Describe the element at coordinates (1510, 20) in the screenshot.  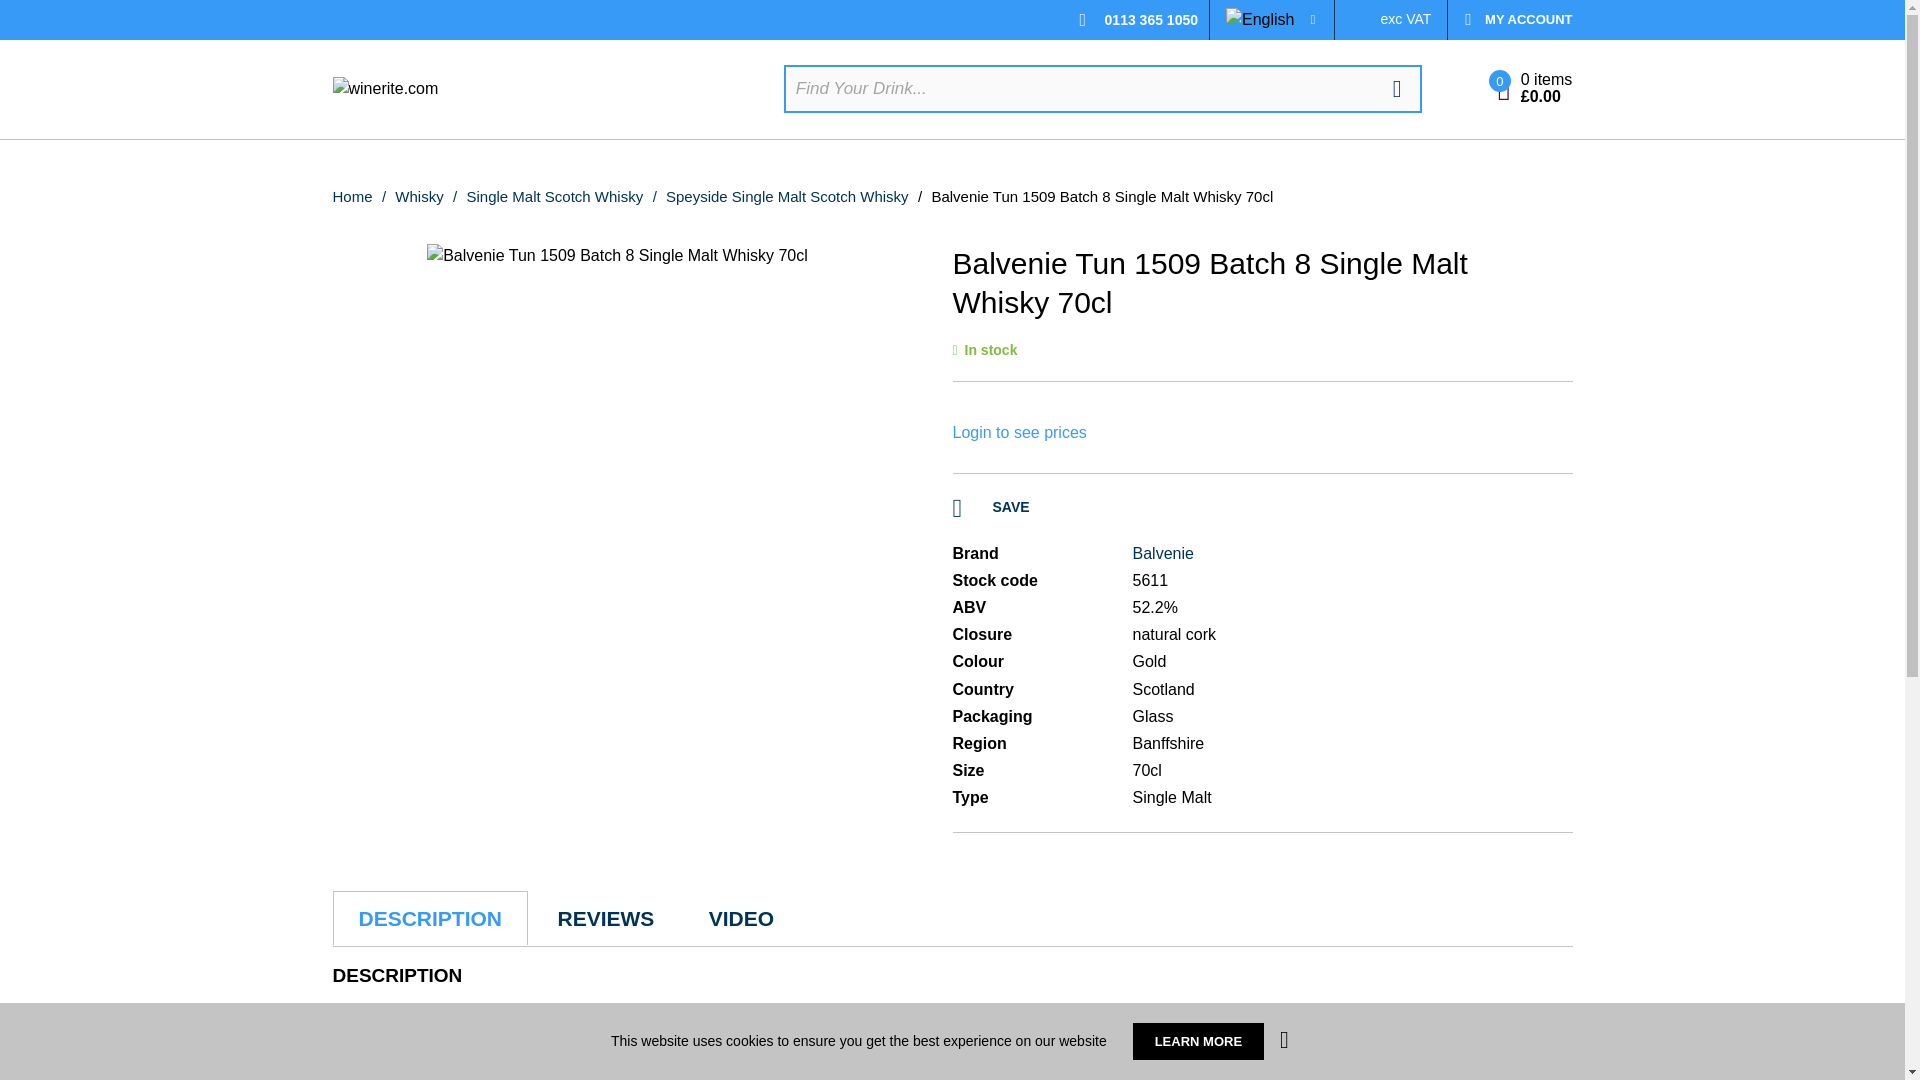
I see `MY ACCOUNT` at that location.